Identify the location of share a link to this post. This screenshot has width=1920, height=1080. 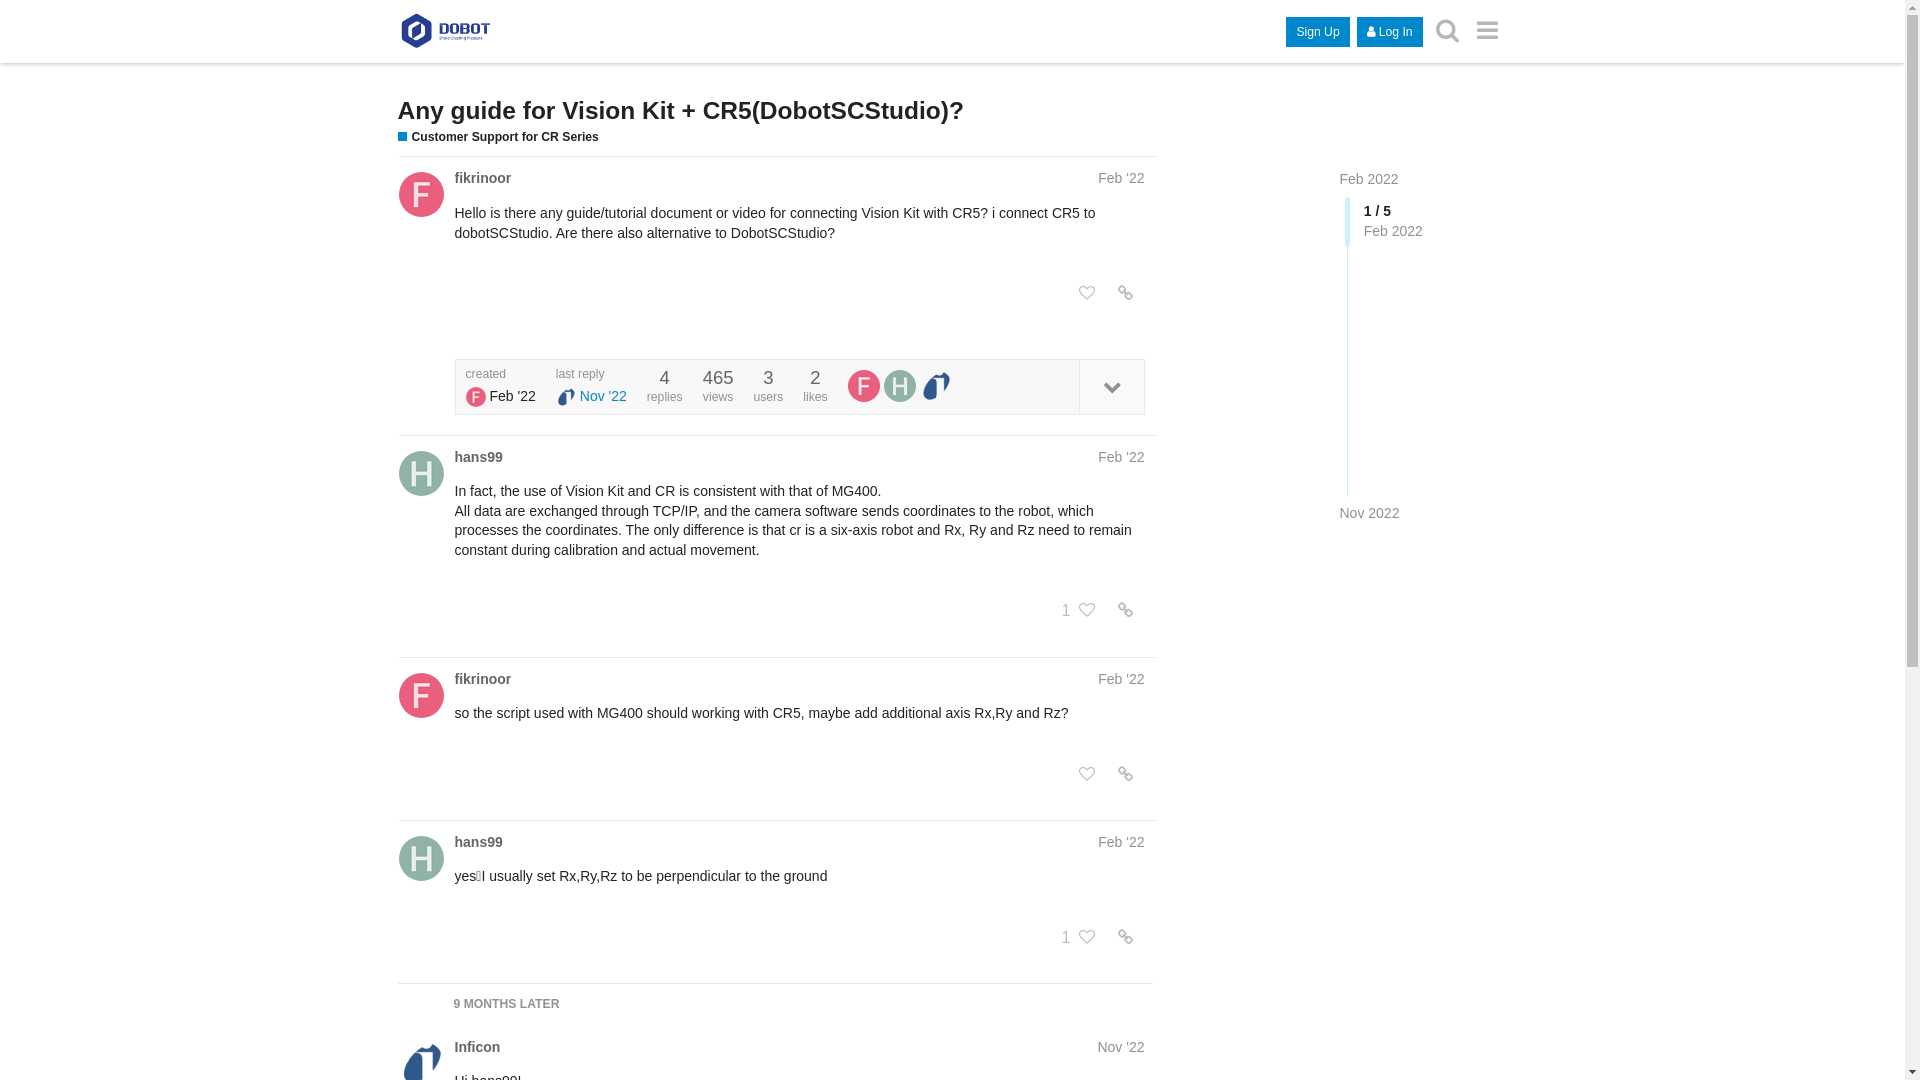
(1126, 774).